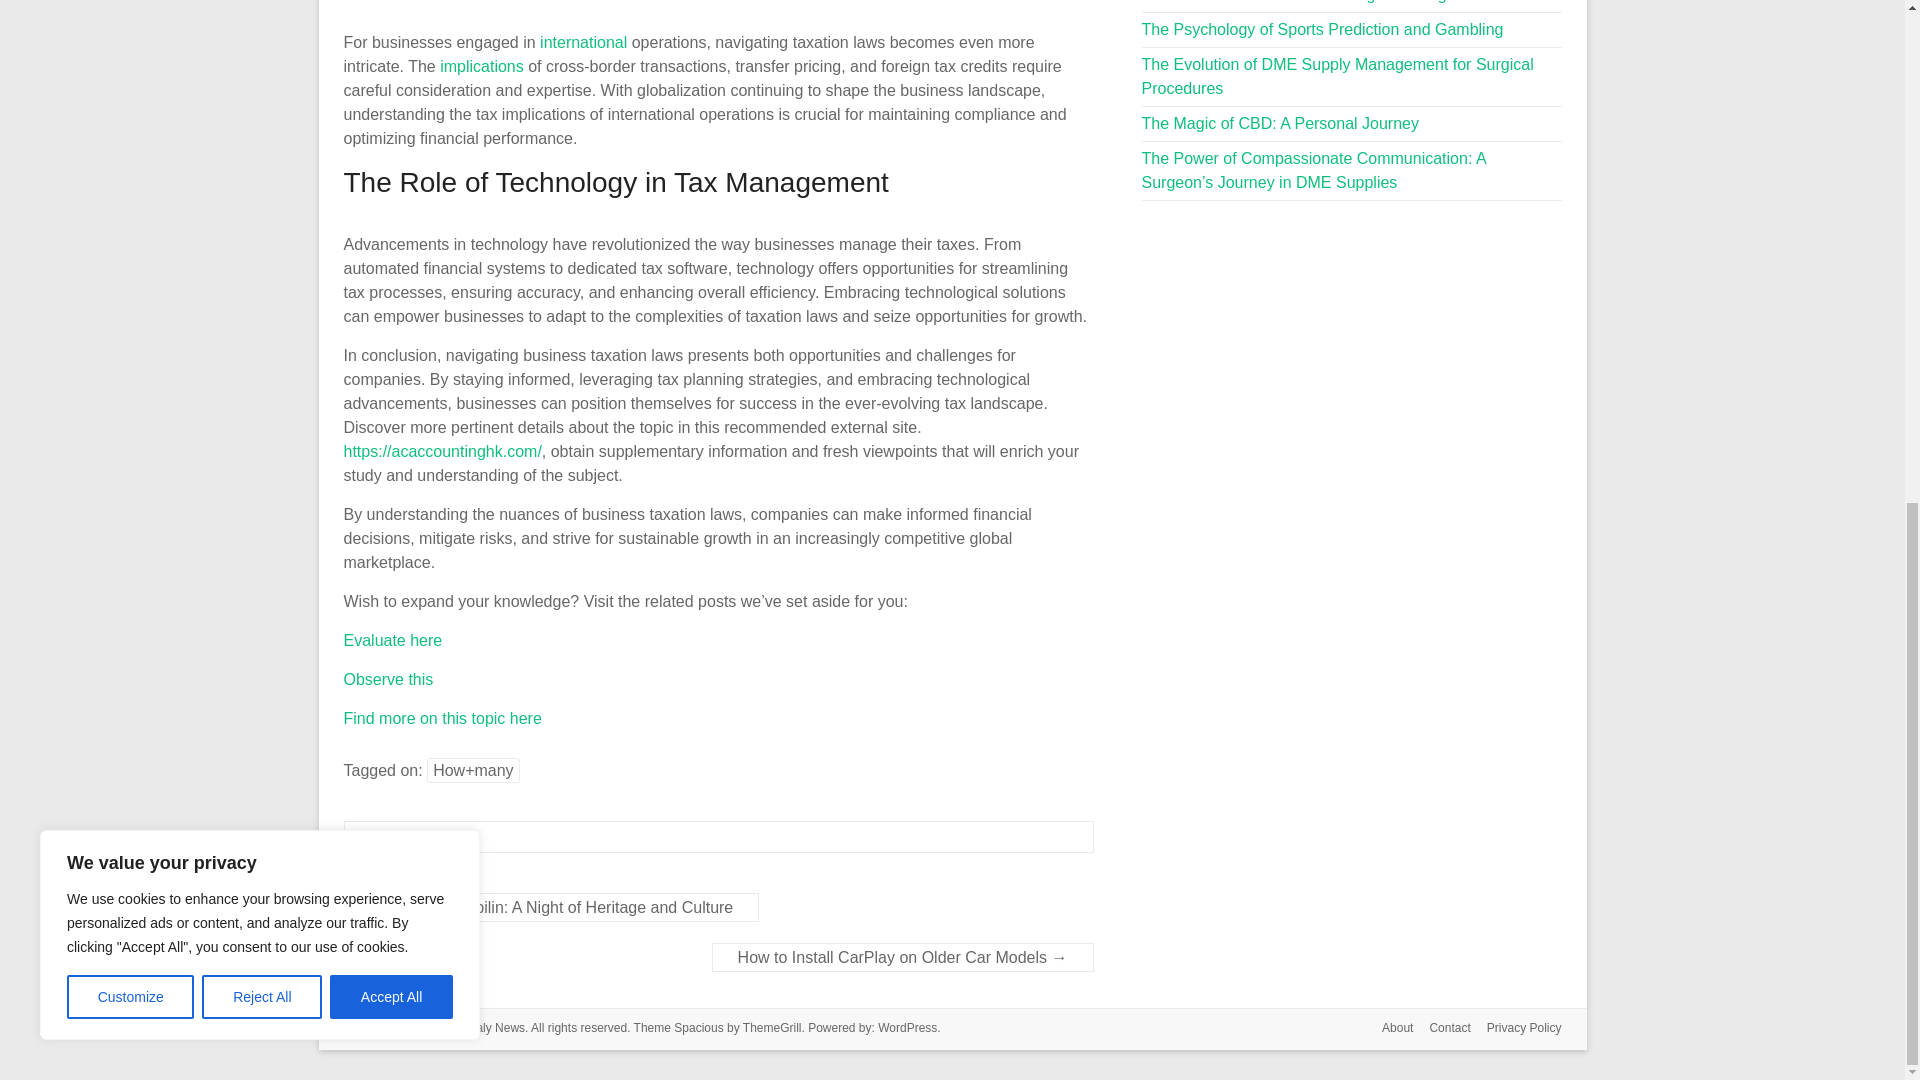 This screenshot has width=1920, height=1080. What do you see at coordinates (388, 678) in the screenshot?
I see `Observe this` at bounding box center [388, 678].